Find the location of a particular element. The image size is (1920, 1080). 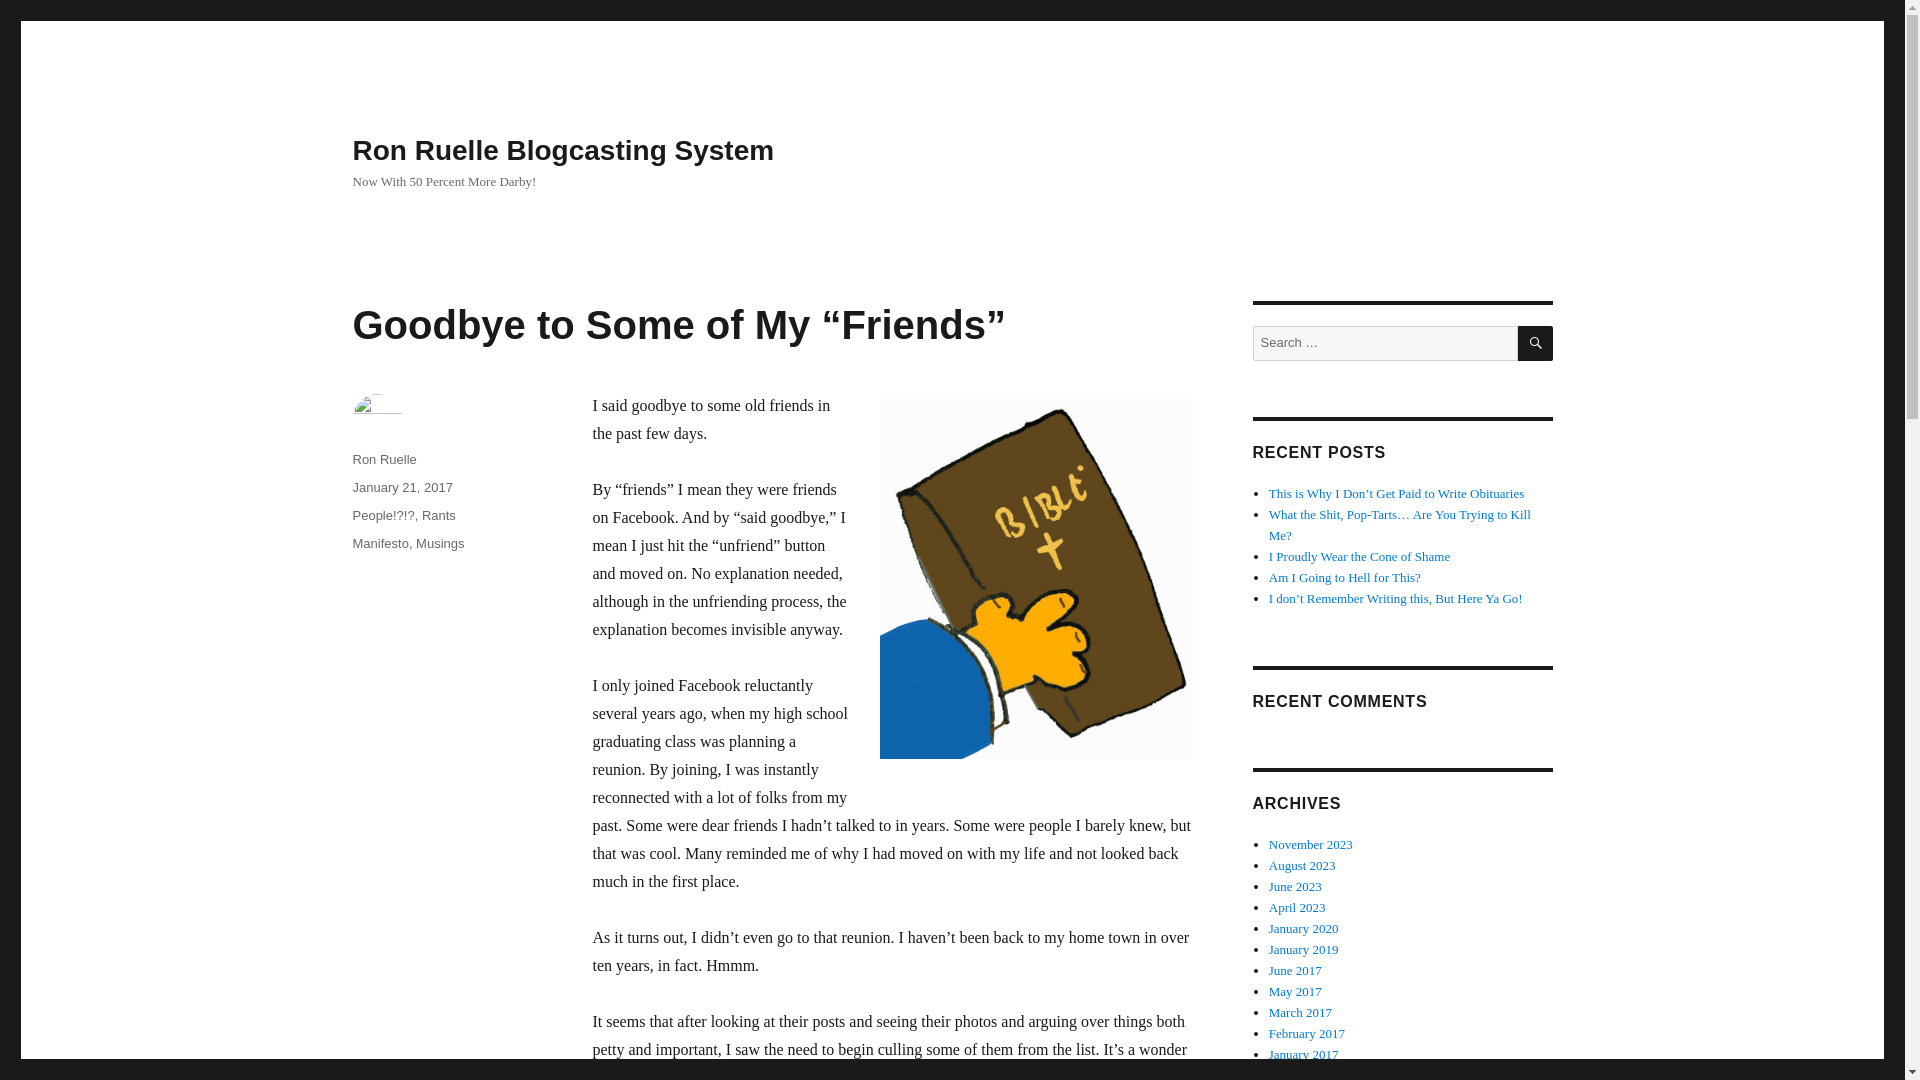

August 2023 is located at coordinates (1302, 864).